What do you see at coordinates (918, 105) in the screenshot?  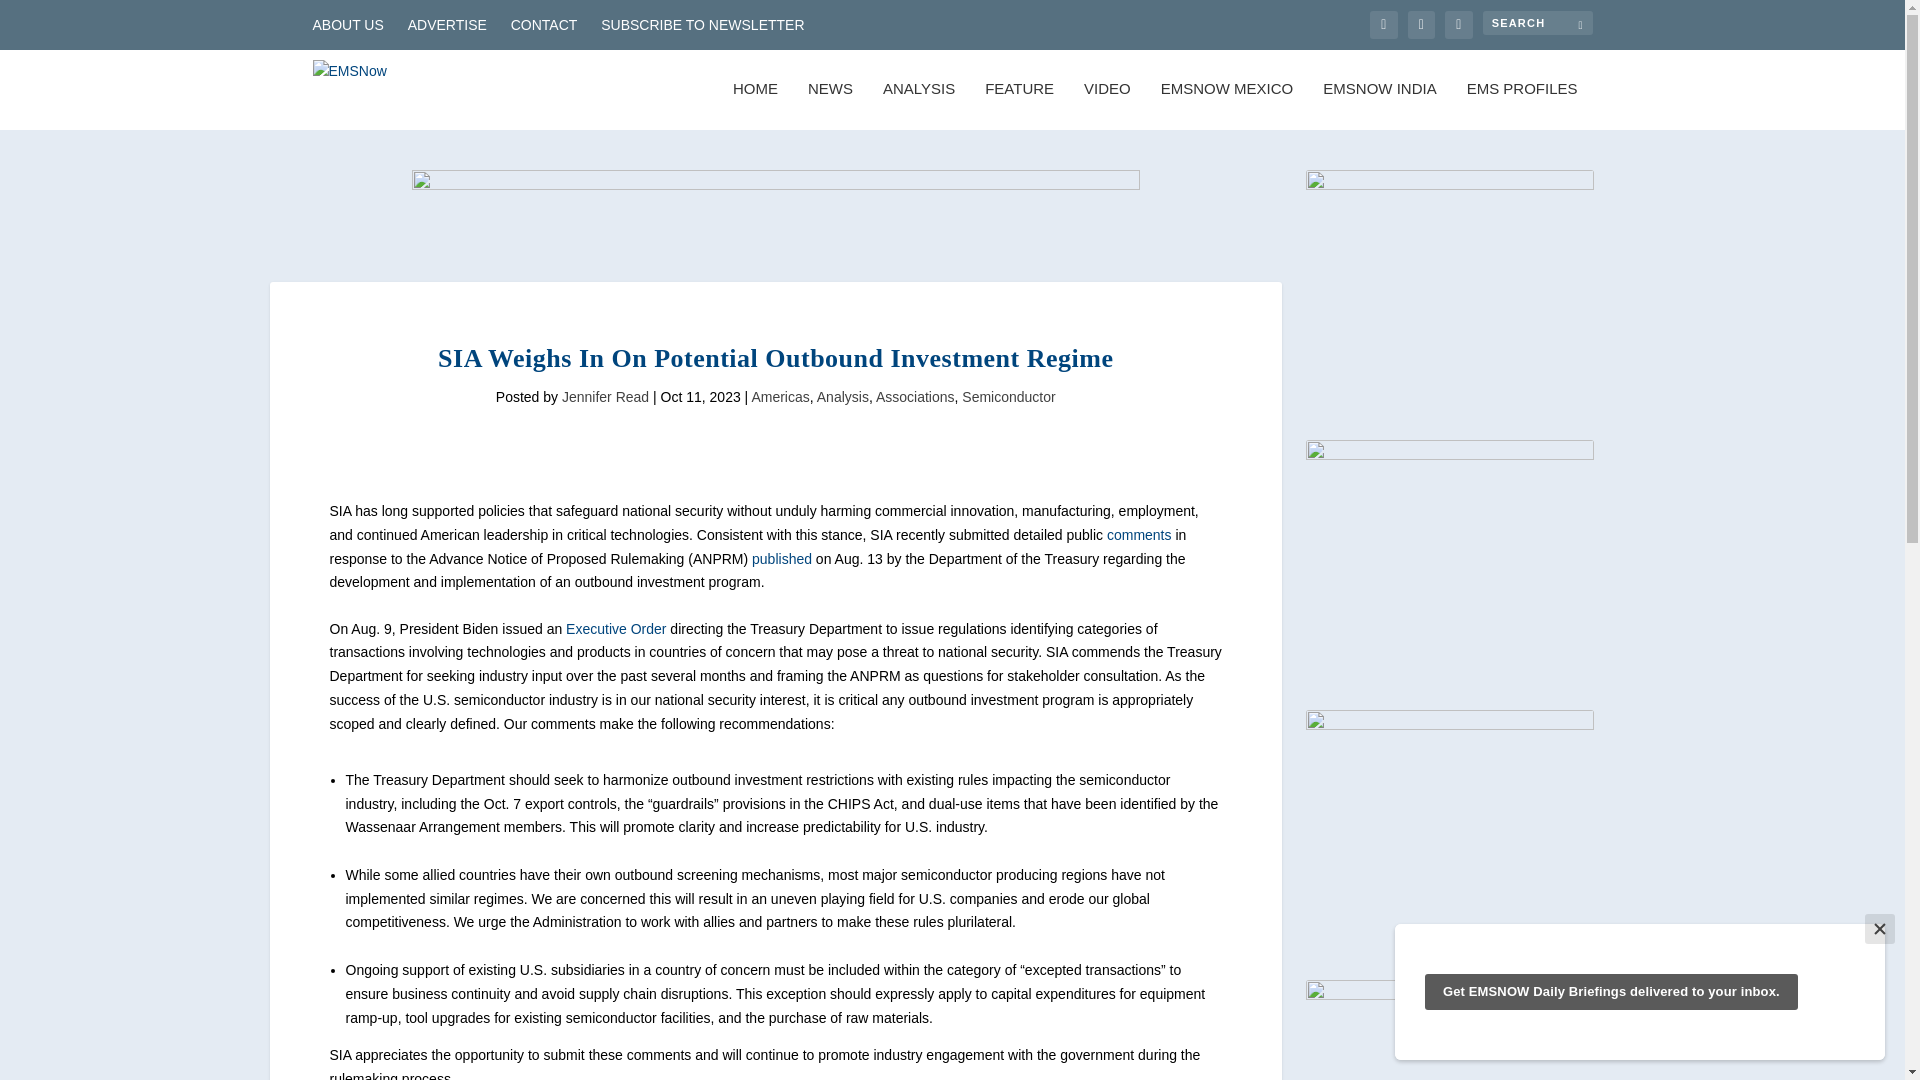 I see `ANALYSIS` at bounding box center [918, 105].